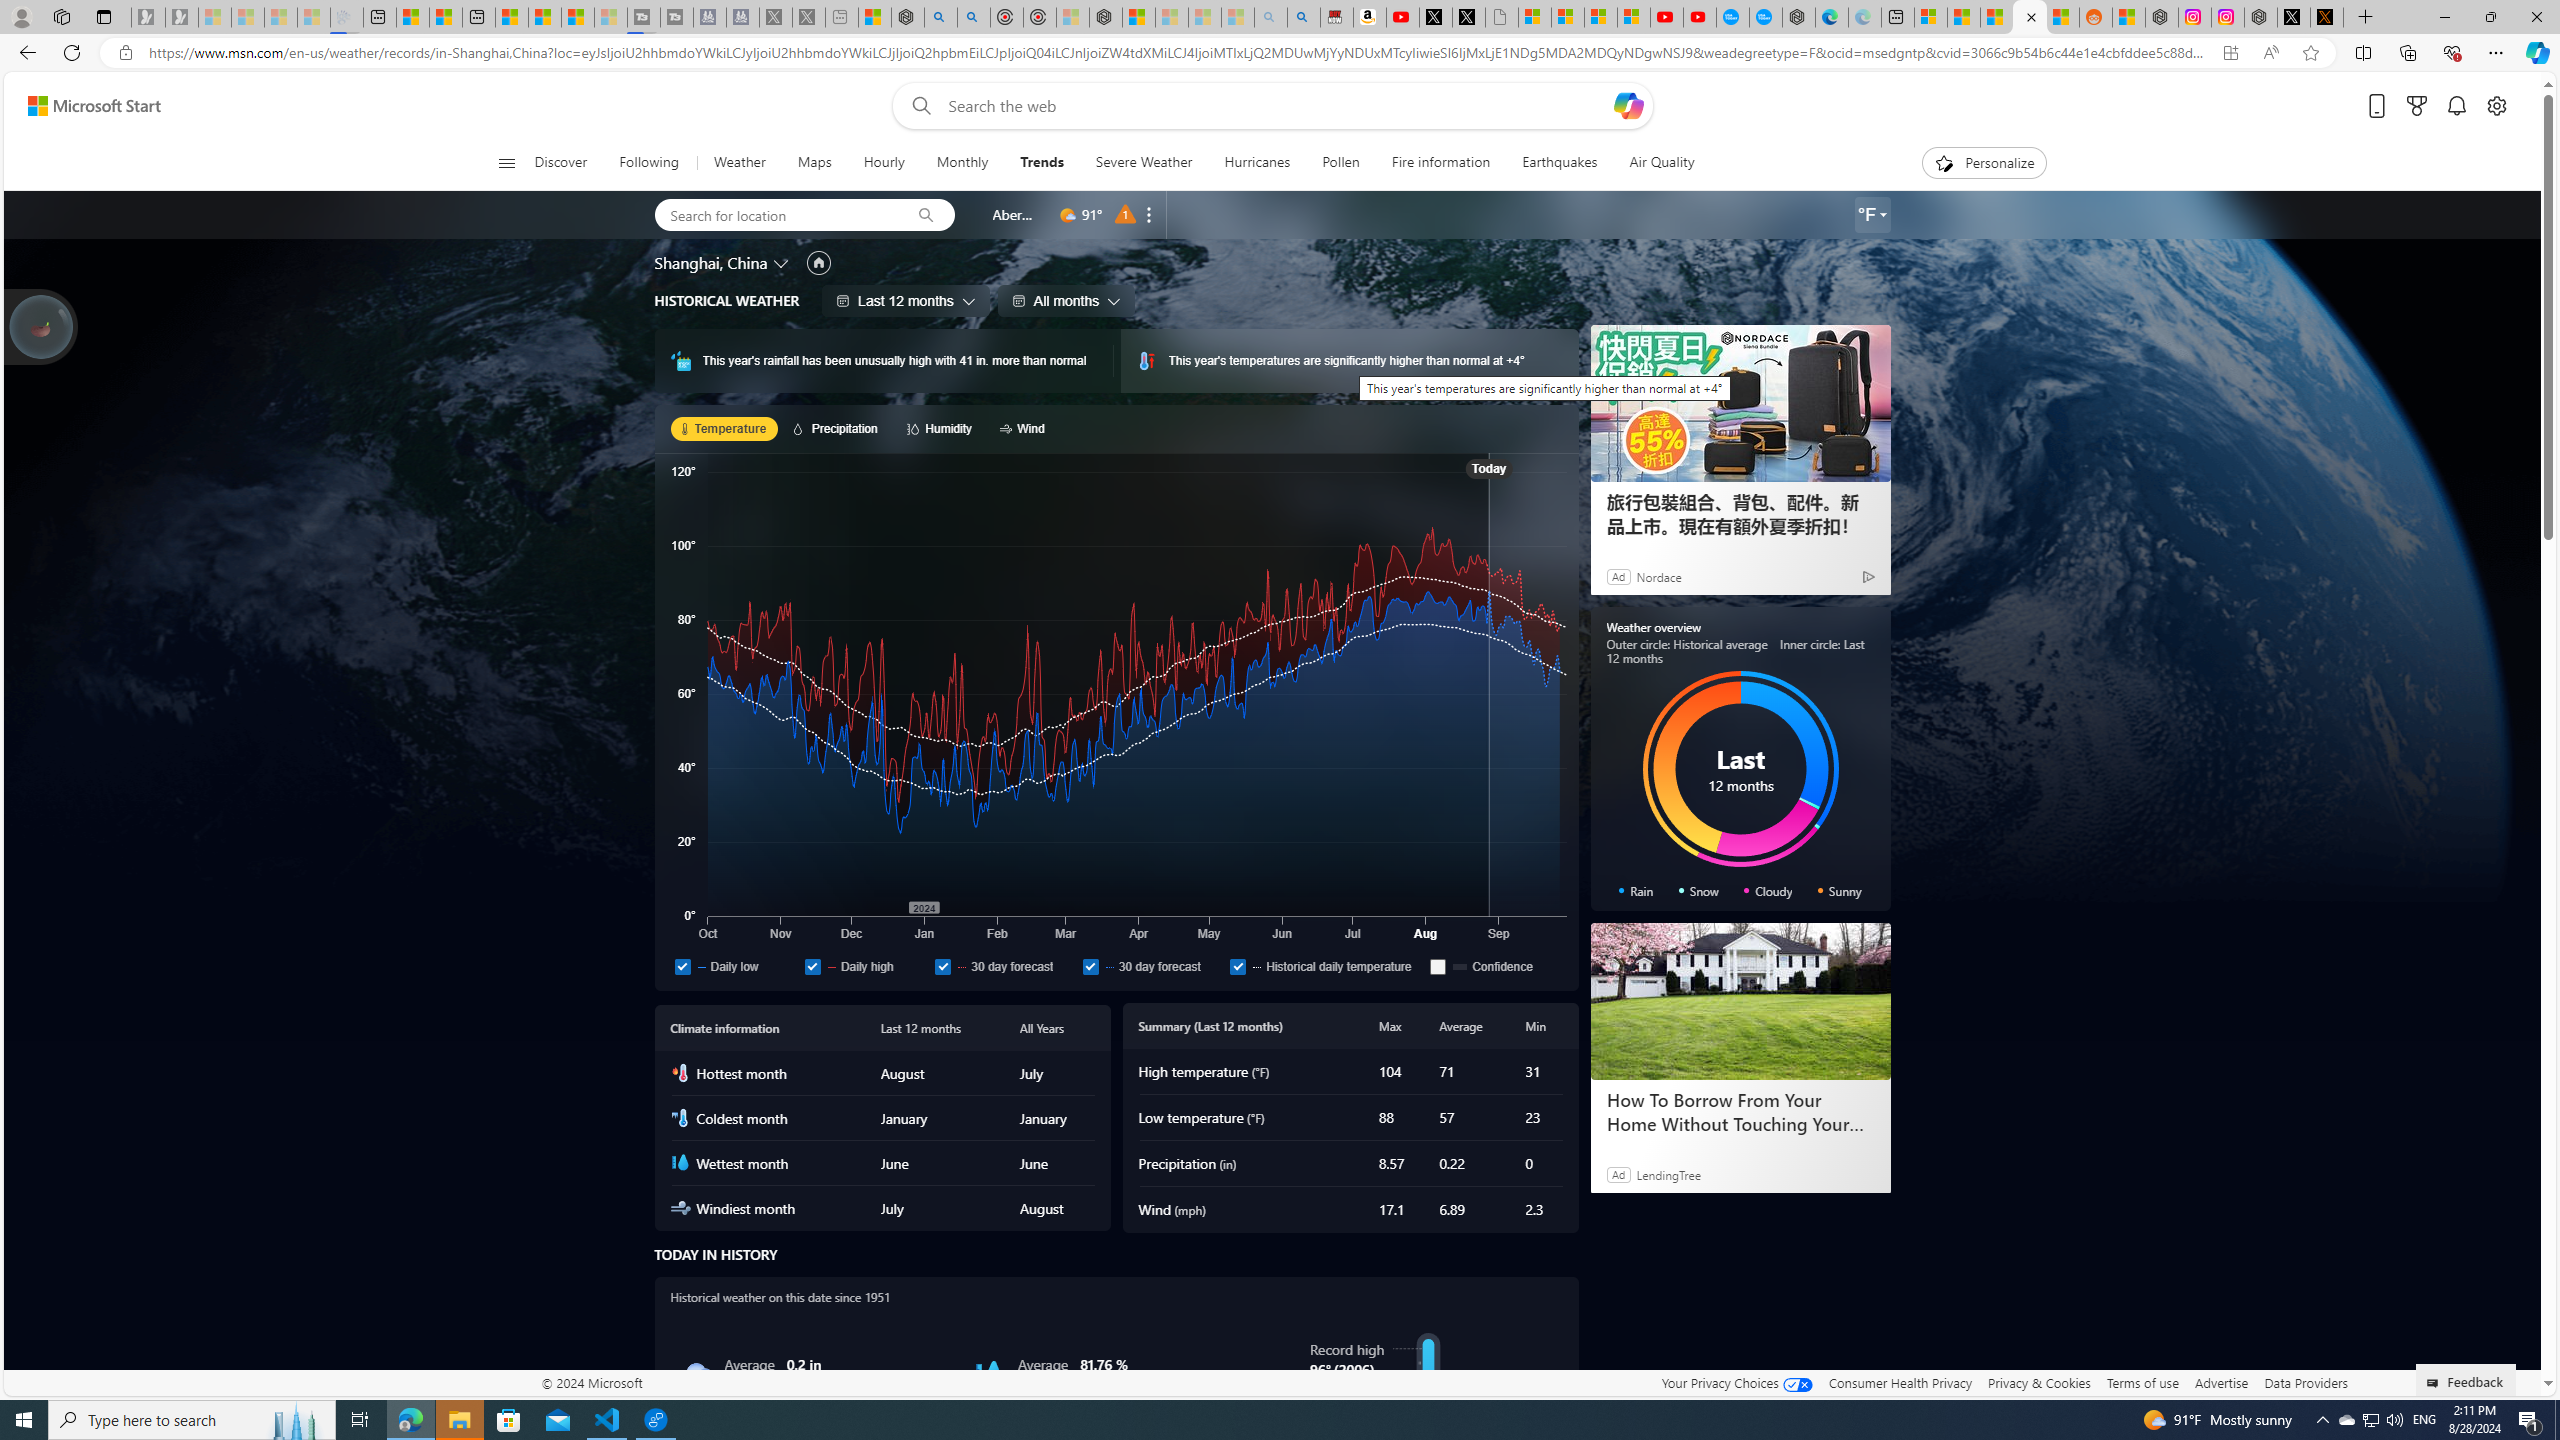 Image resolution: width=2560 pixels, height=1440 pixels. I want to click on Confidence, so click(1438, 966).